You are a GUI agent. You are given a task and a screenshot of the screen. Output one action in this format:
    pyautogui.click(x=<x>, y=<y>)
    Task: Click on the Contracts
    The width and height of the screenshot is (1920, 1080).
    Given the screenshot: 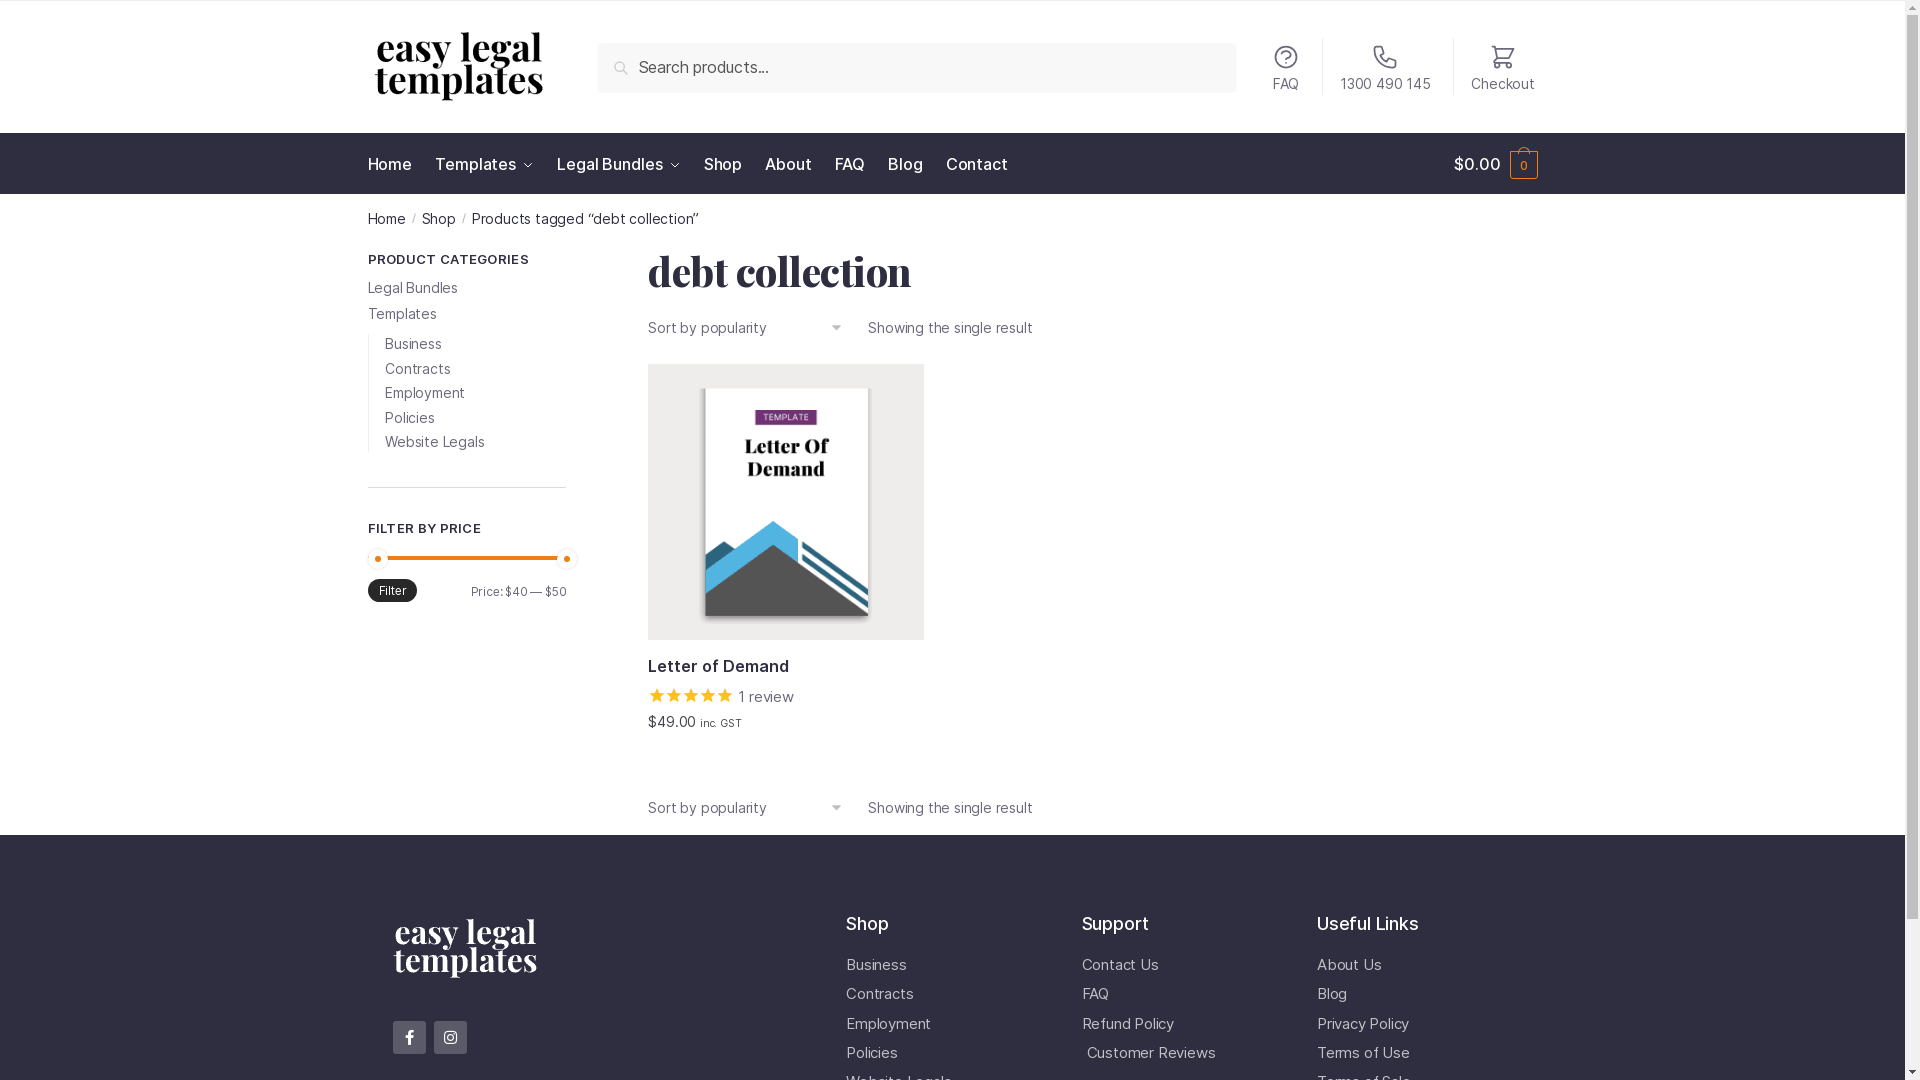 What is the action you would take?
    pyautogui.click(x=944, y=994)
    